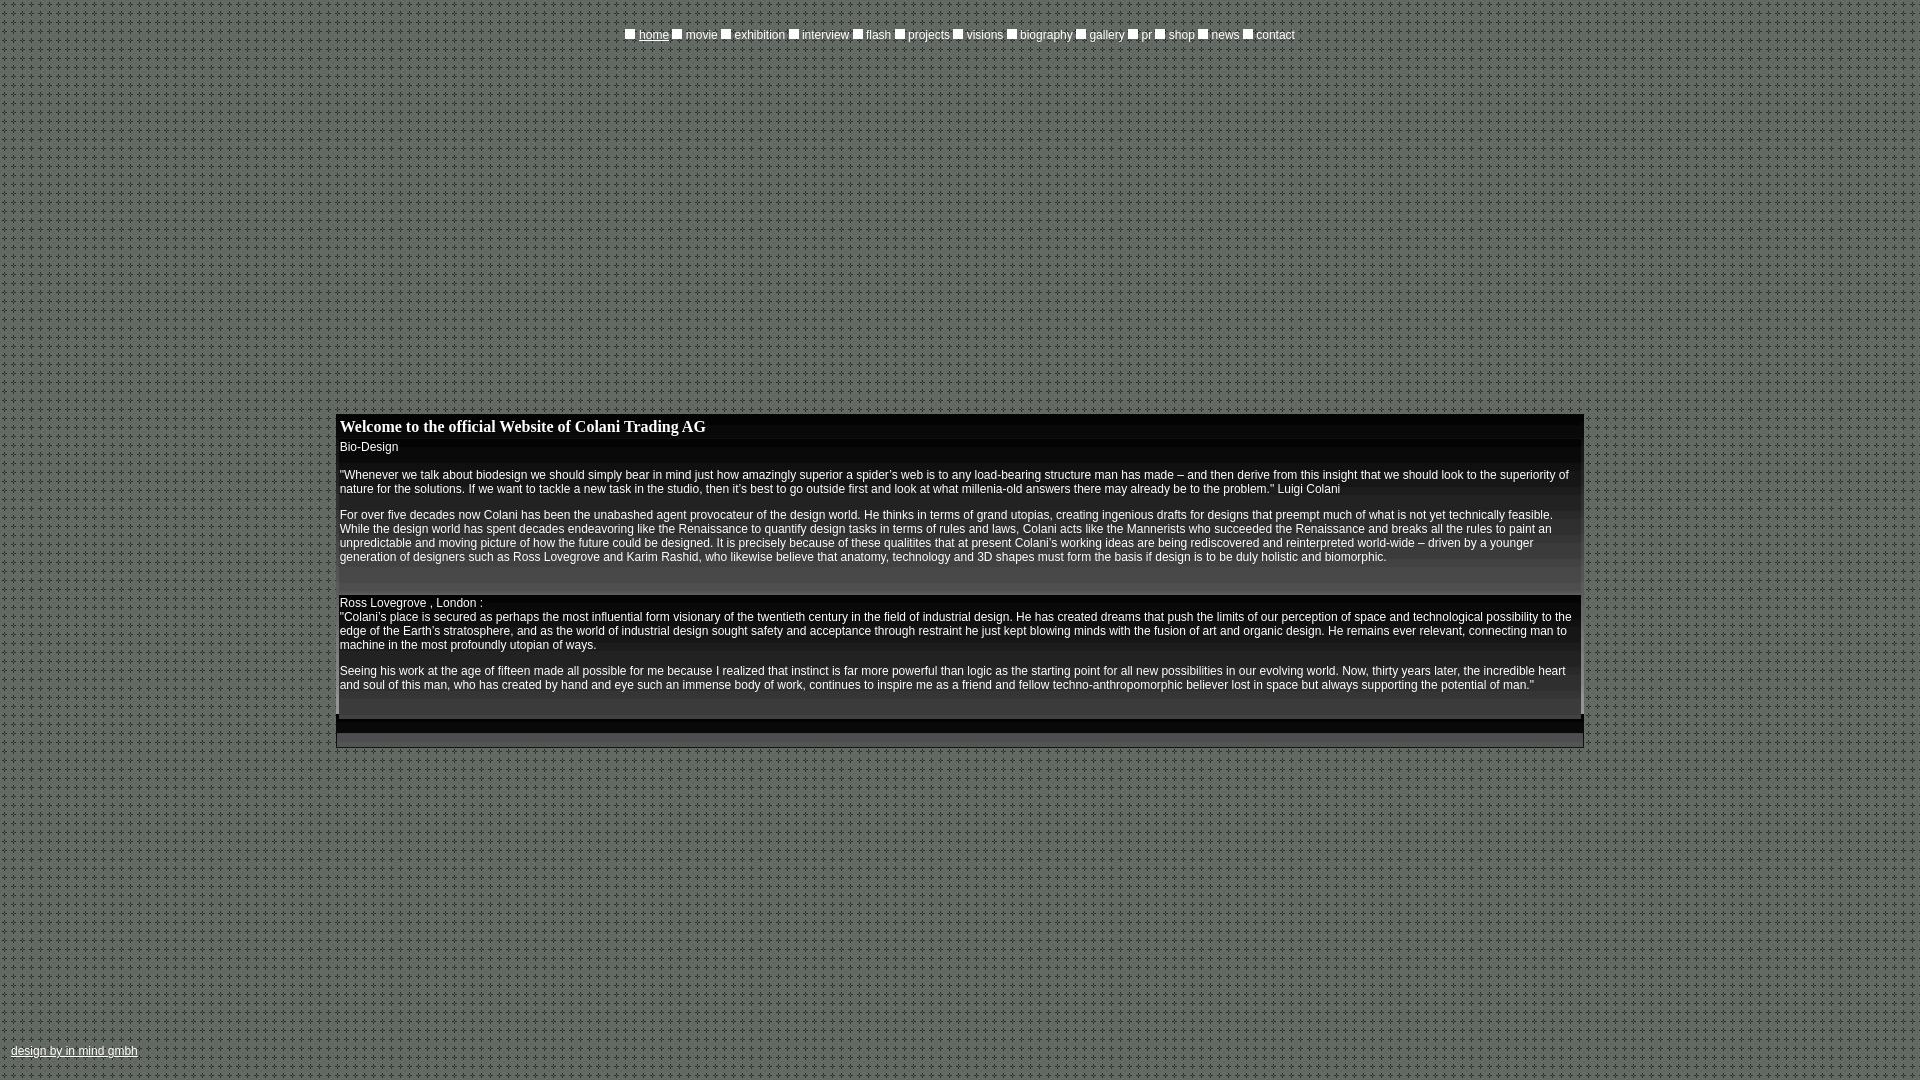  Describe the element at coordinates (1106, 35) in the screenshot. I see `gallery` at that location.